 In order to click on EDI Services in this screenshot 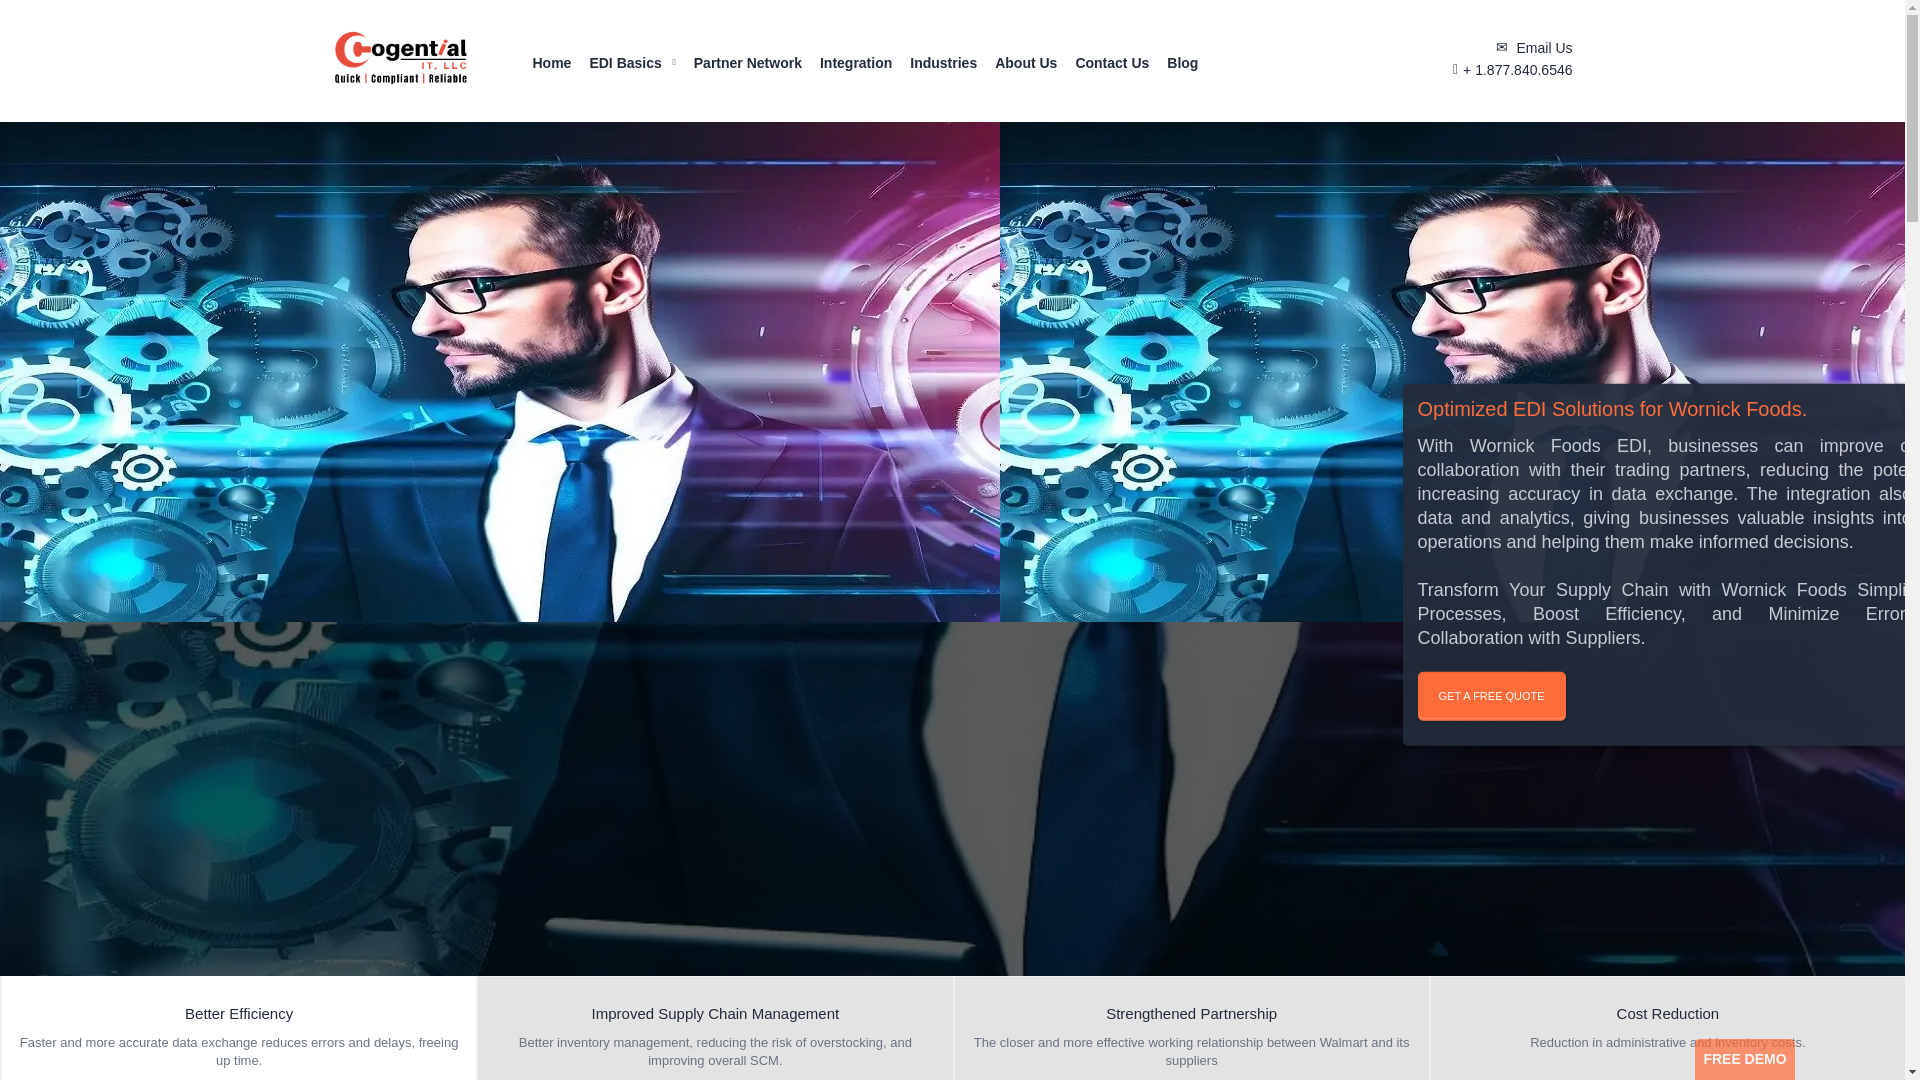, I will do `click(400, 60)`.